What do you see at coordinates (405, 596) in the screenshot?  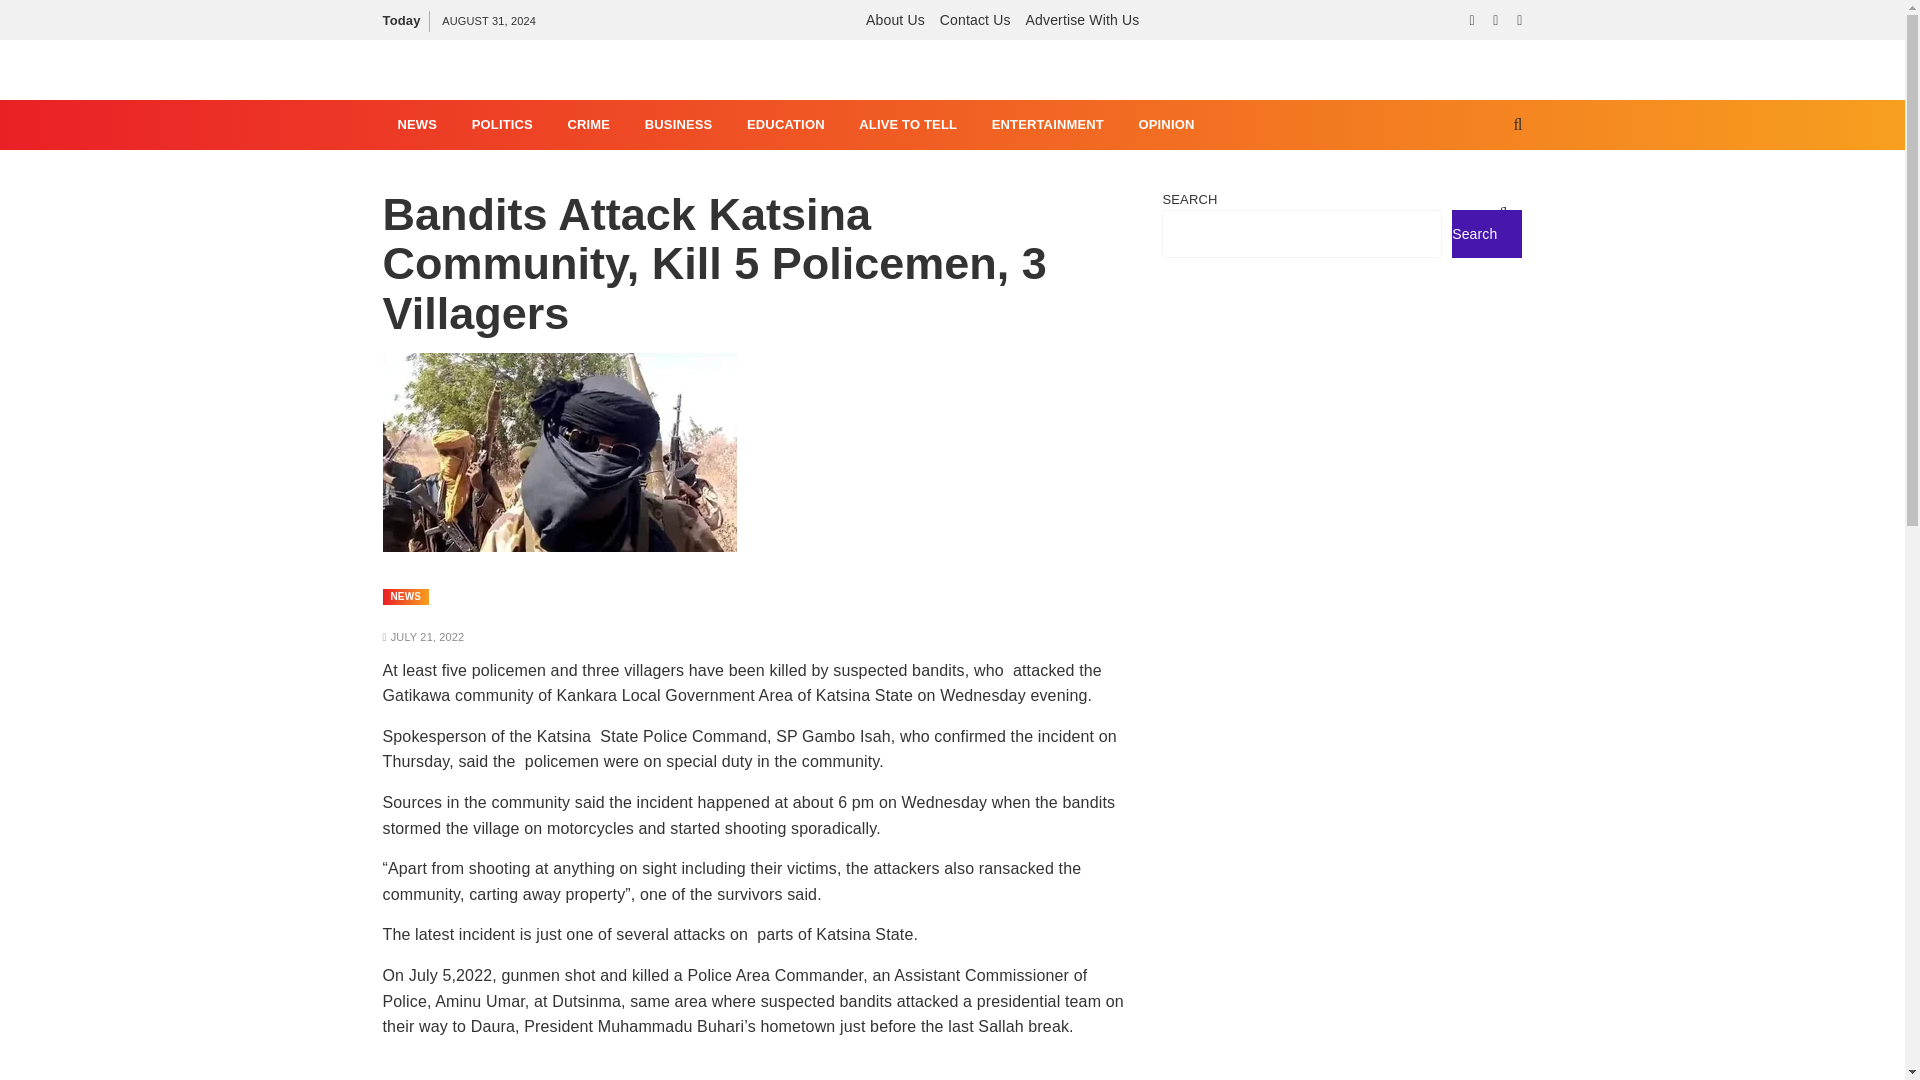 I see `NEWS` at bounding box center [405, 596].